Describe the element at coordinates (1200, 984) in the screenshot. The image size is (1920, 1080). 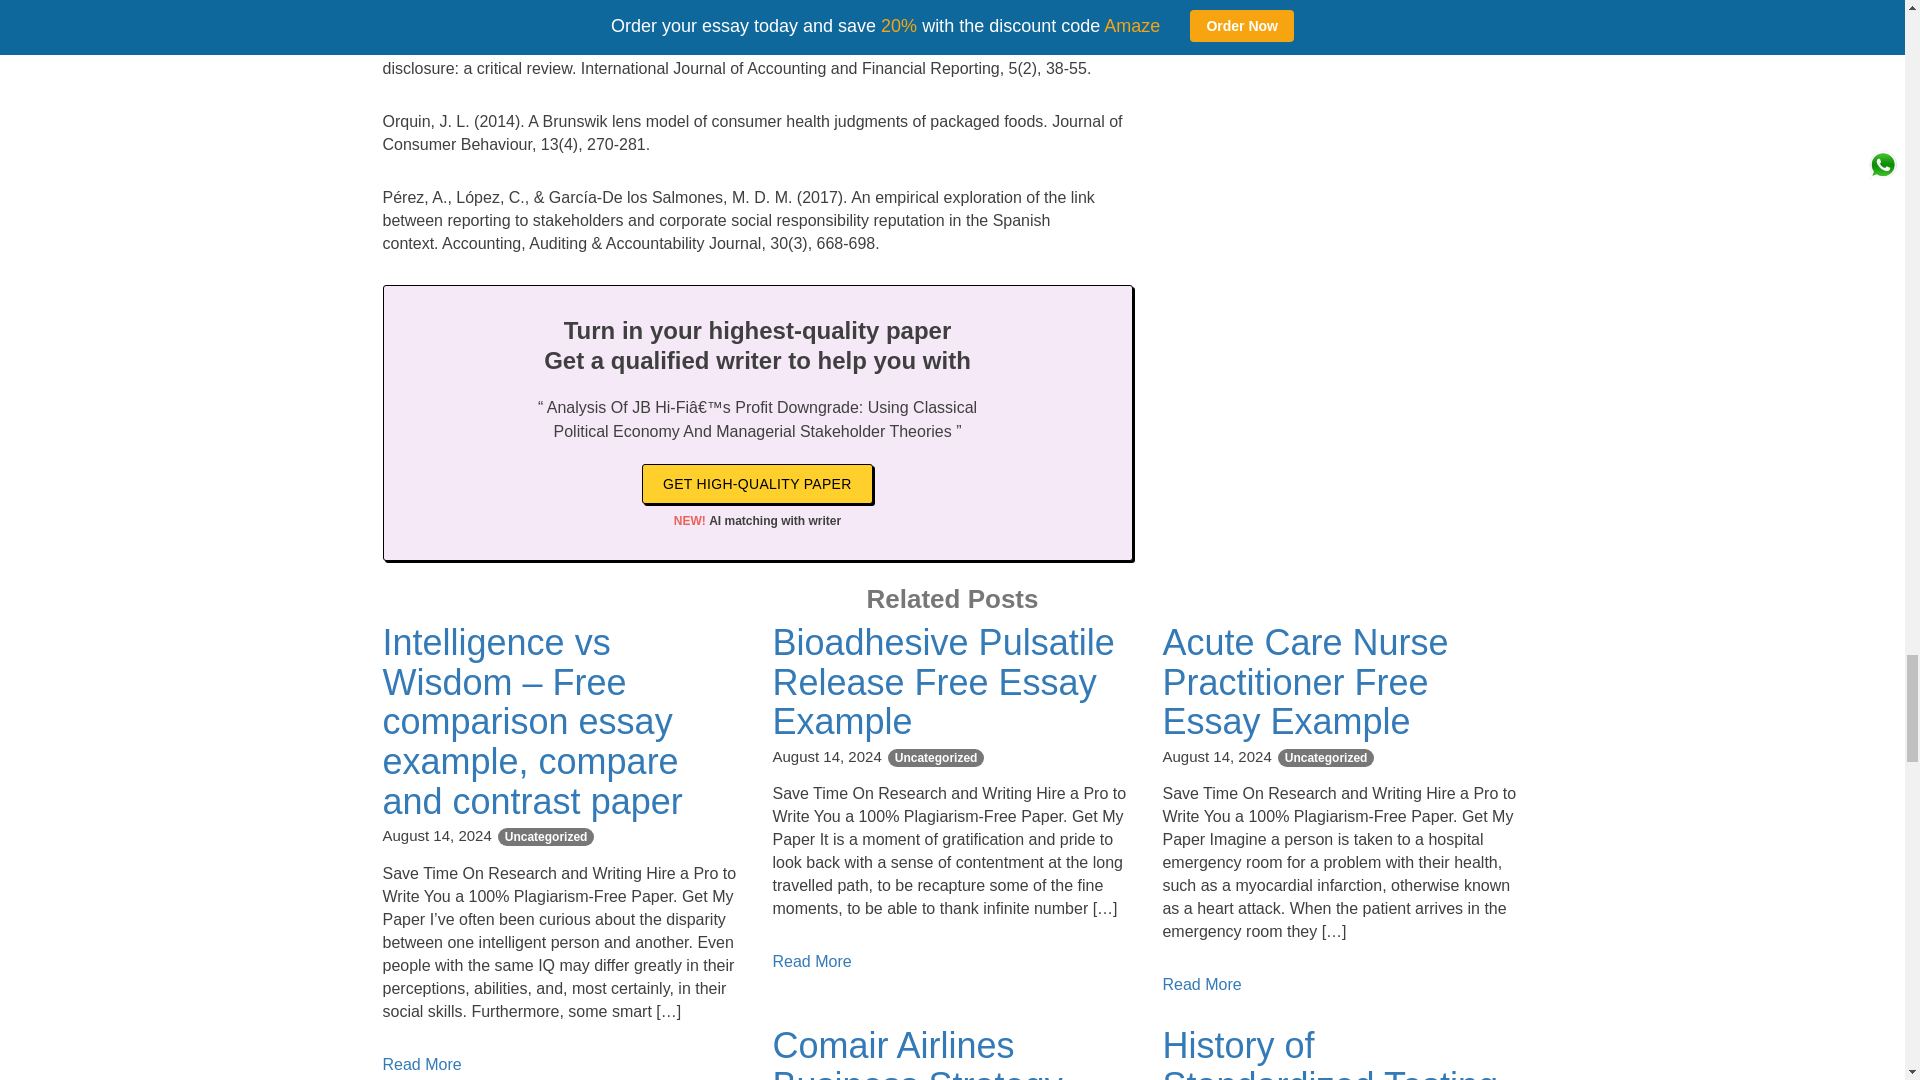
I see `Read More` at that location.